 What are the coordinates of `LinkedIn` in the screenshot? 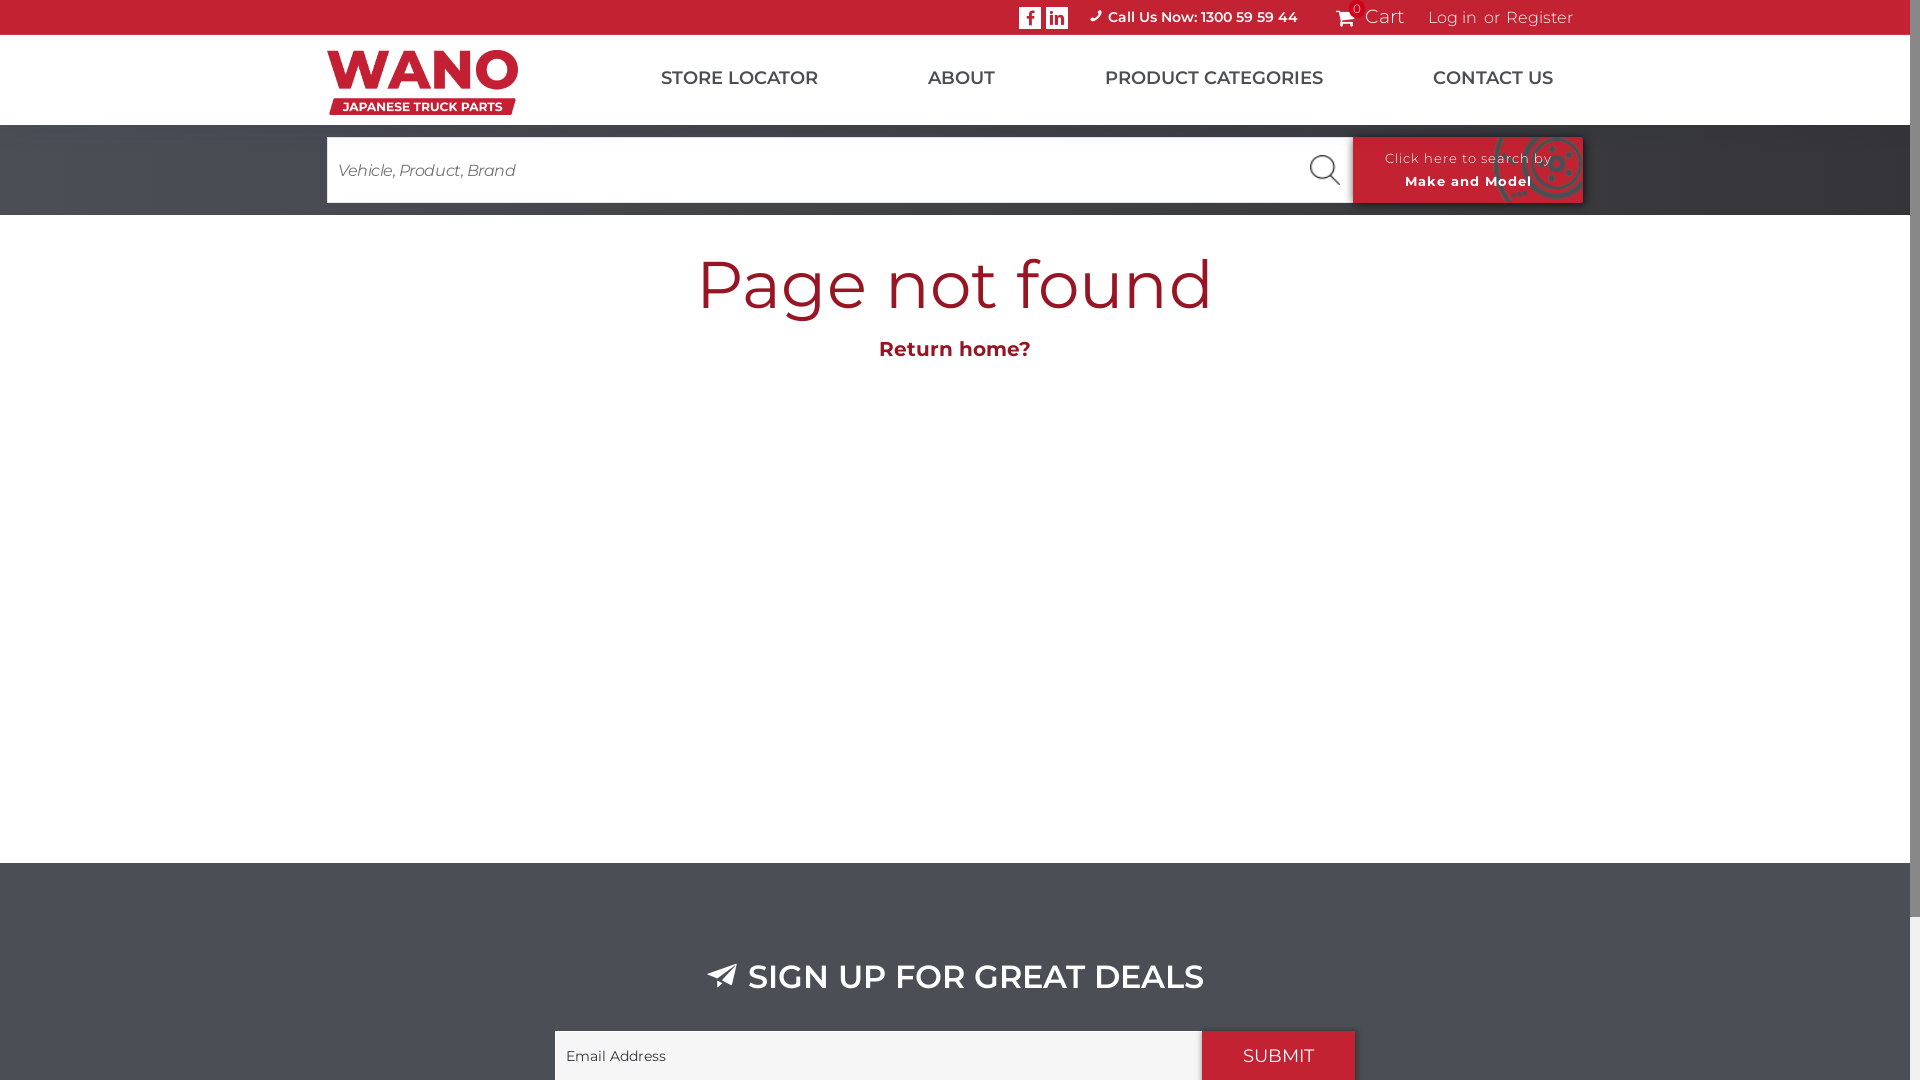 It's located at (1057, 17).